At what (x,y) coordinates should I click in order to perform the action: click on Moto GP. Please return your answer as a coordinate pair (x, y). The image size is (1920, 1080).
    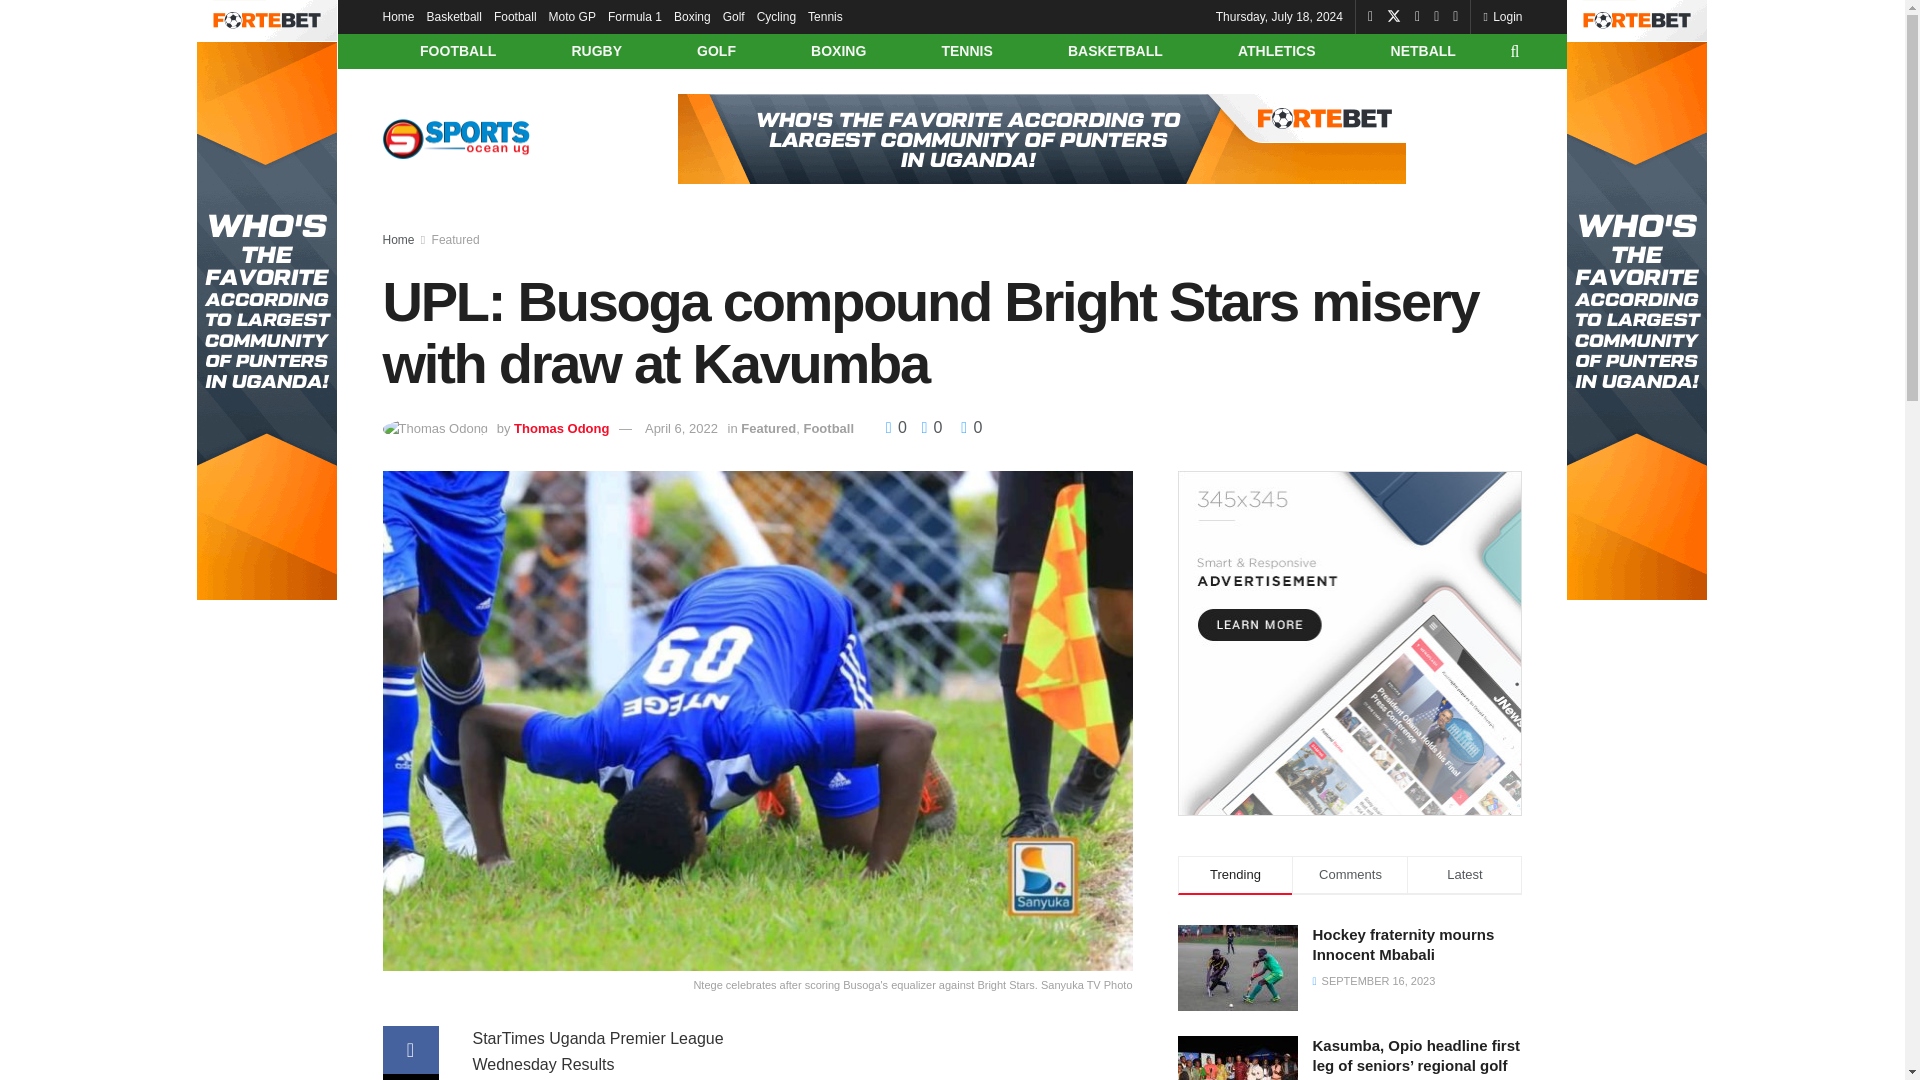
    Looking at the image, I should click on (572, 16).